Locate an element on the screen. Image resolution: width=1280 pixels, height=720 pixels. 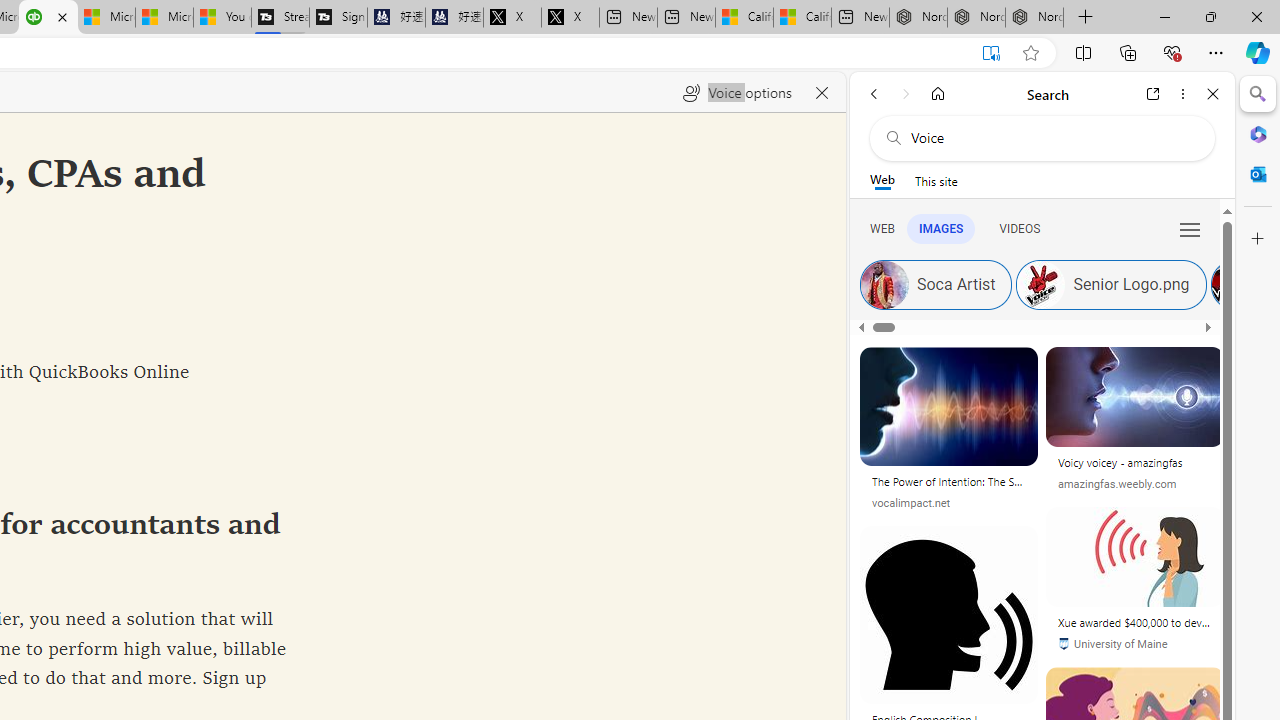
Customize is located at coordinates (1258, 239).